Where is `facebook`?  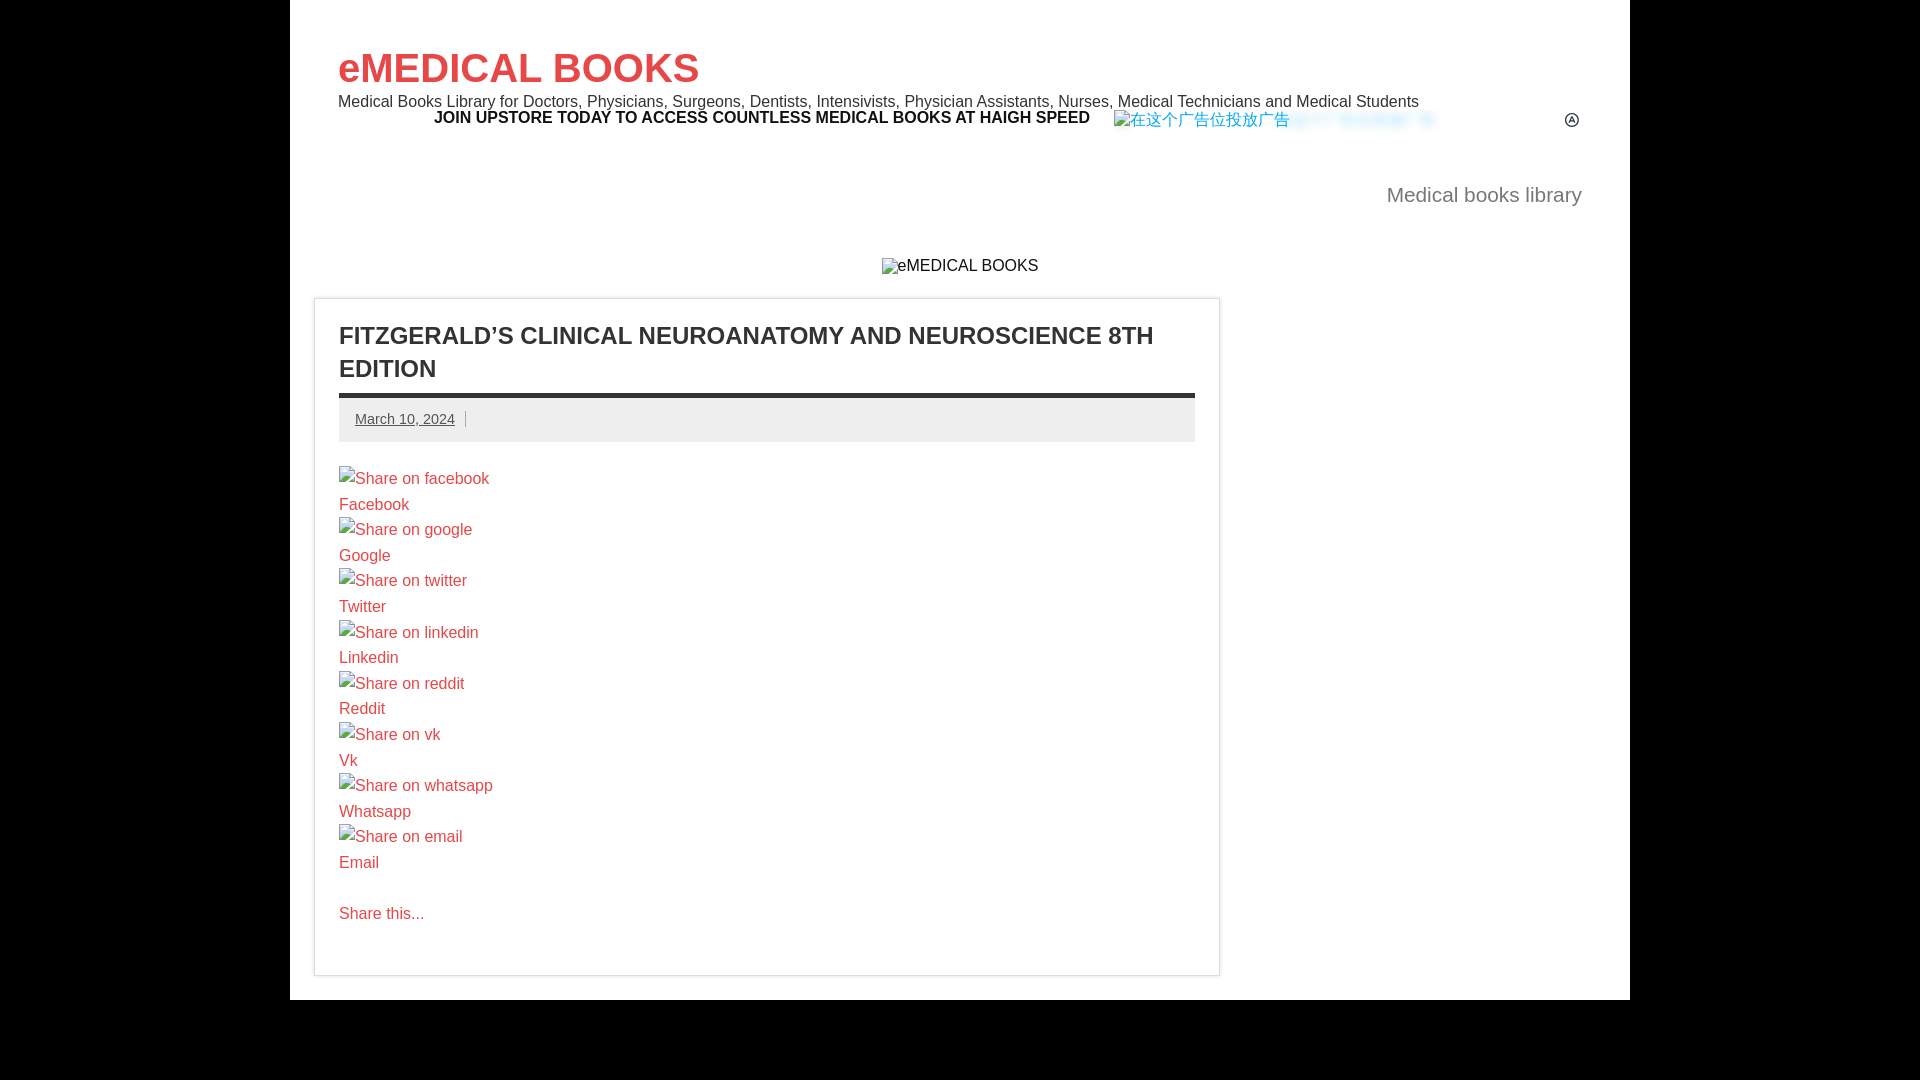
facebook is located at coordinates (414, 478).